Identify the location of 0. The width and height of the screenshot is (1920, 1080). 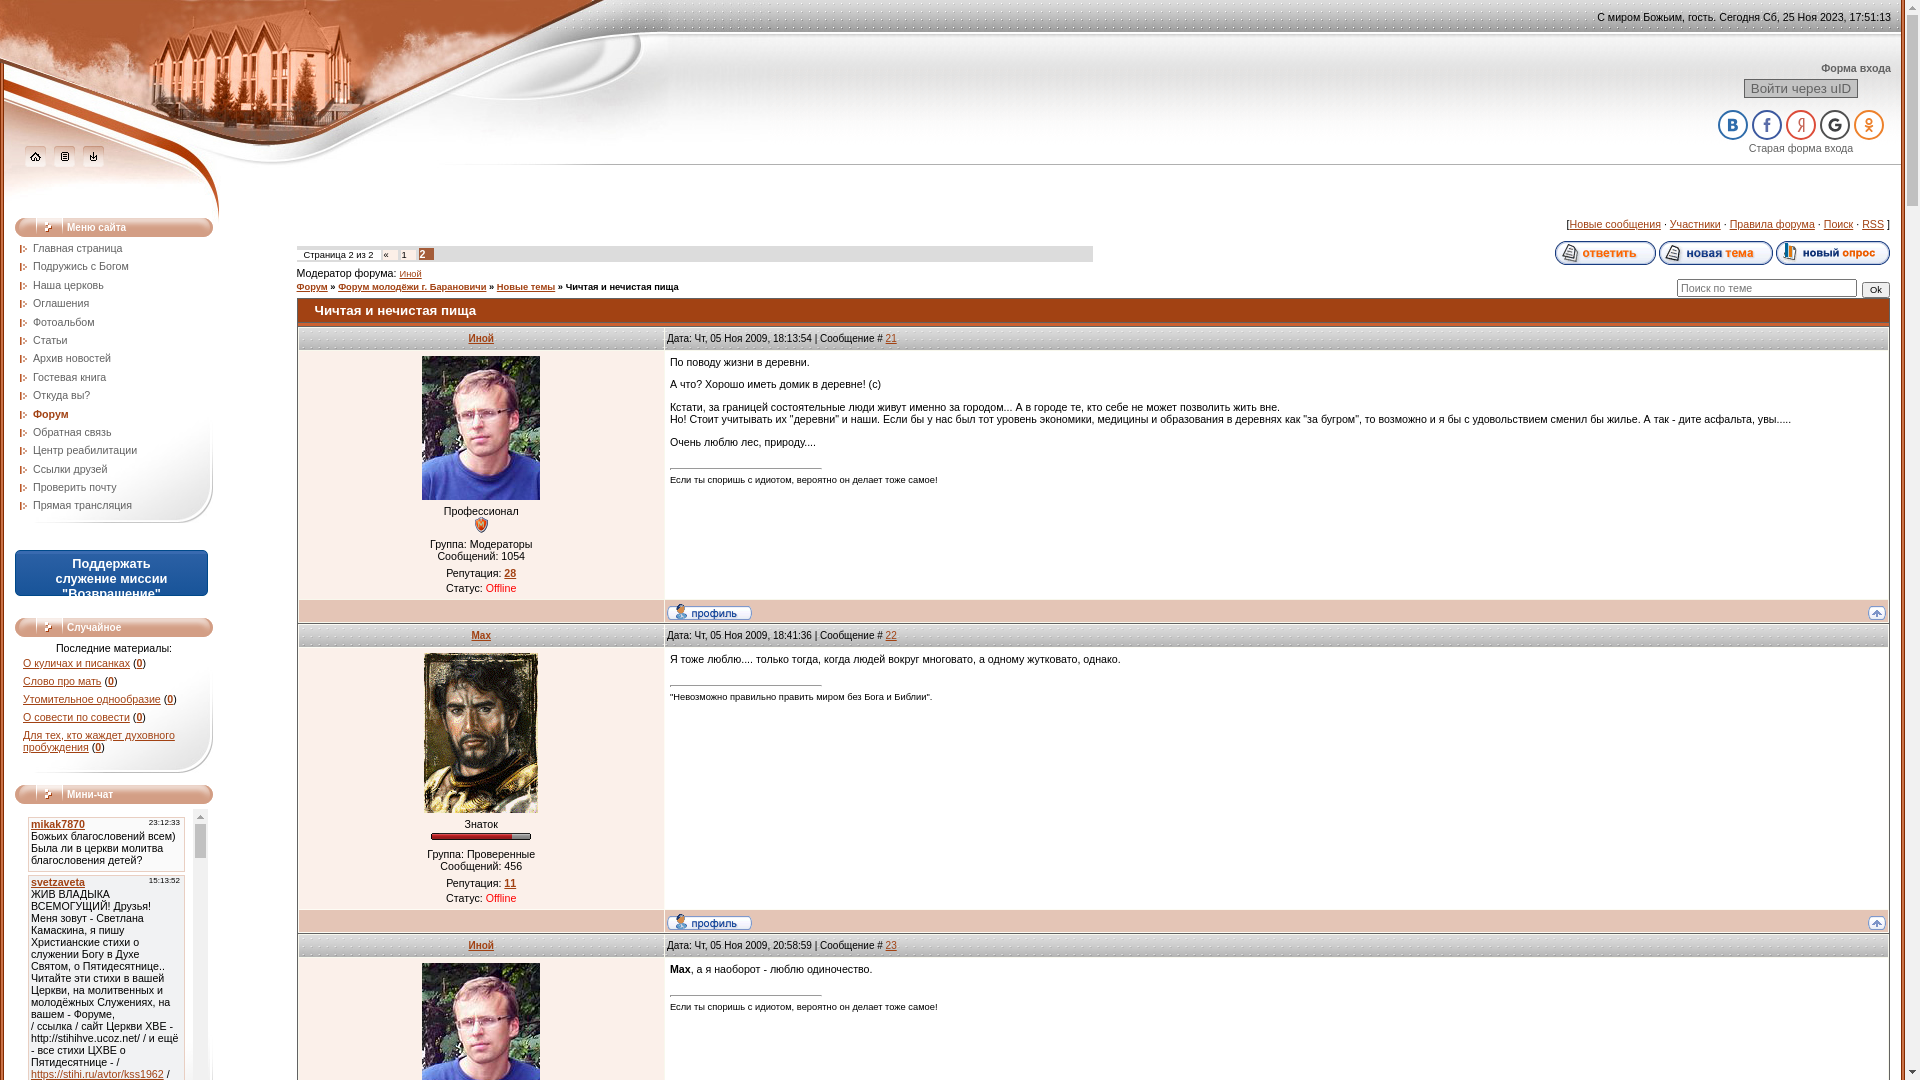
(140, 663).